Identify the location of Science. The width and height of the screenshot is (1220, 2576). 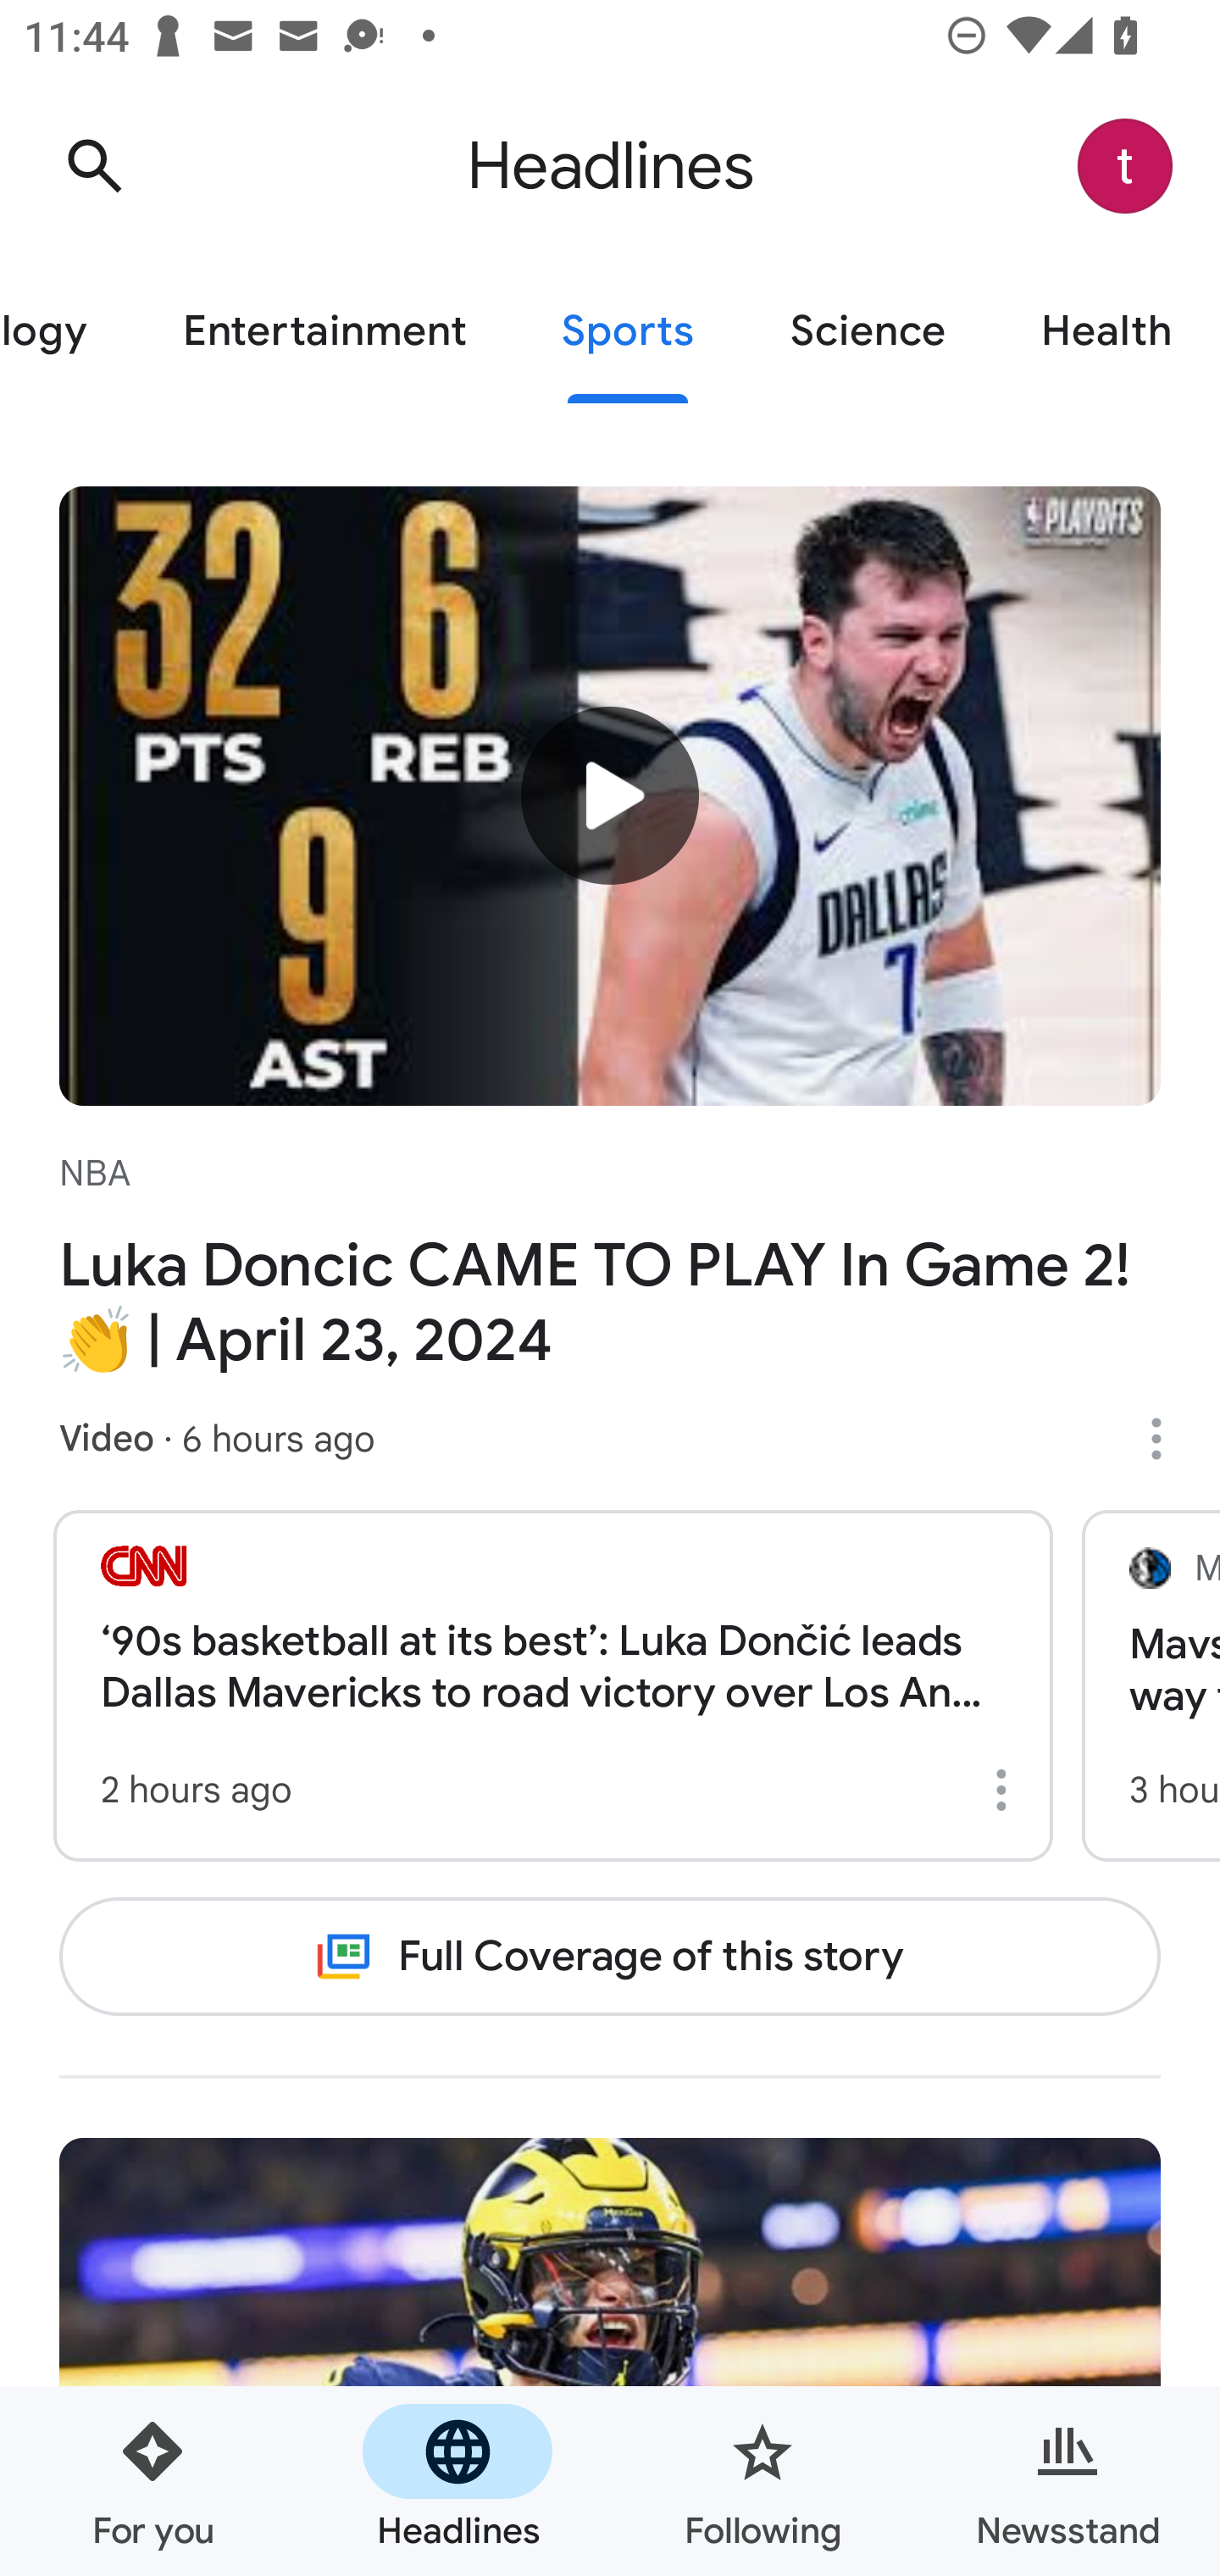
(868, 332).